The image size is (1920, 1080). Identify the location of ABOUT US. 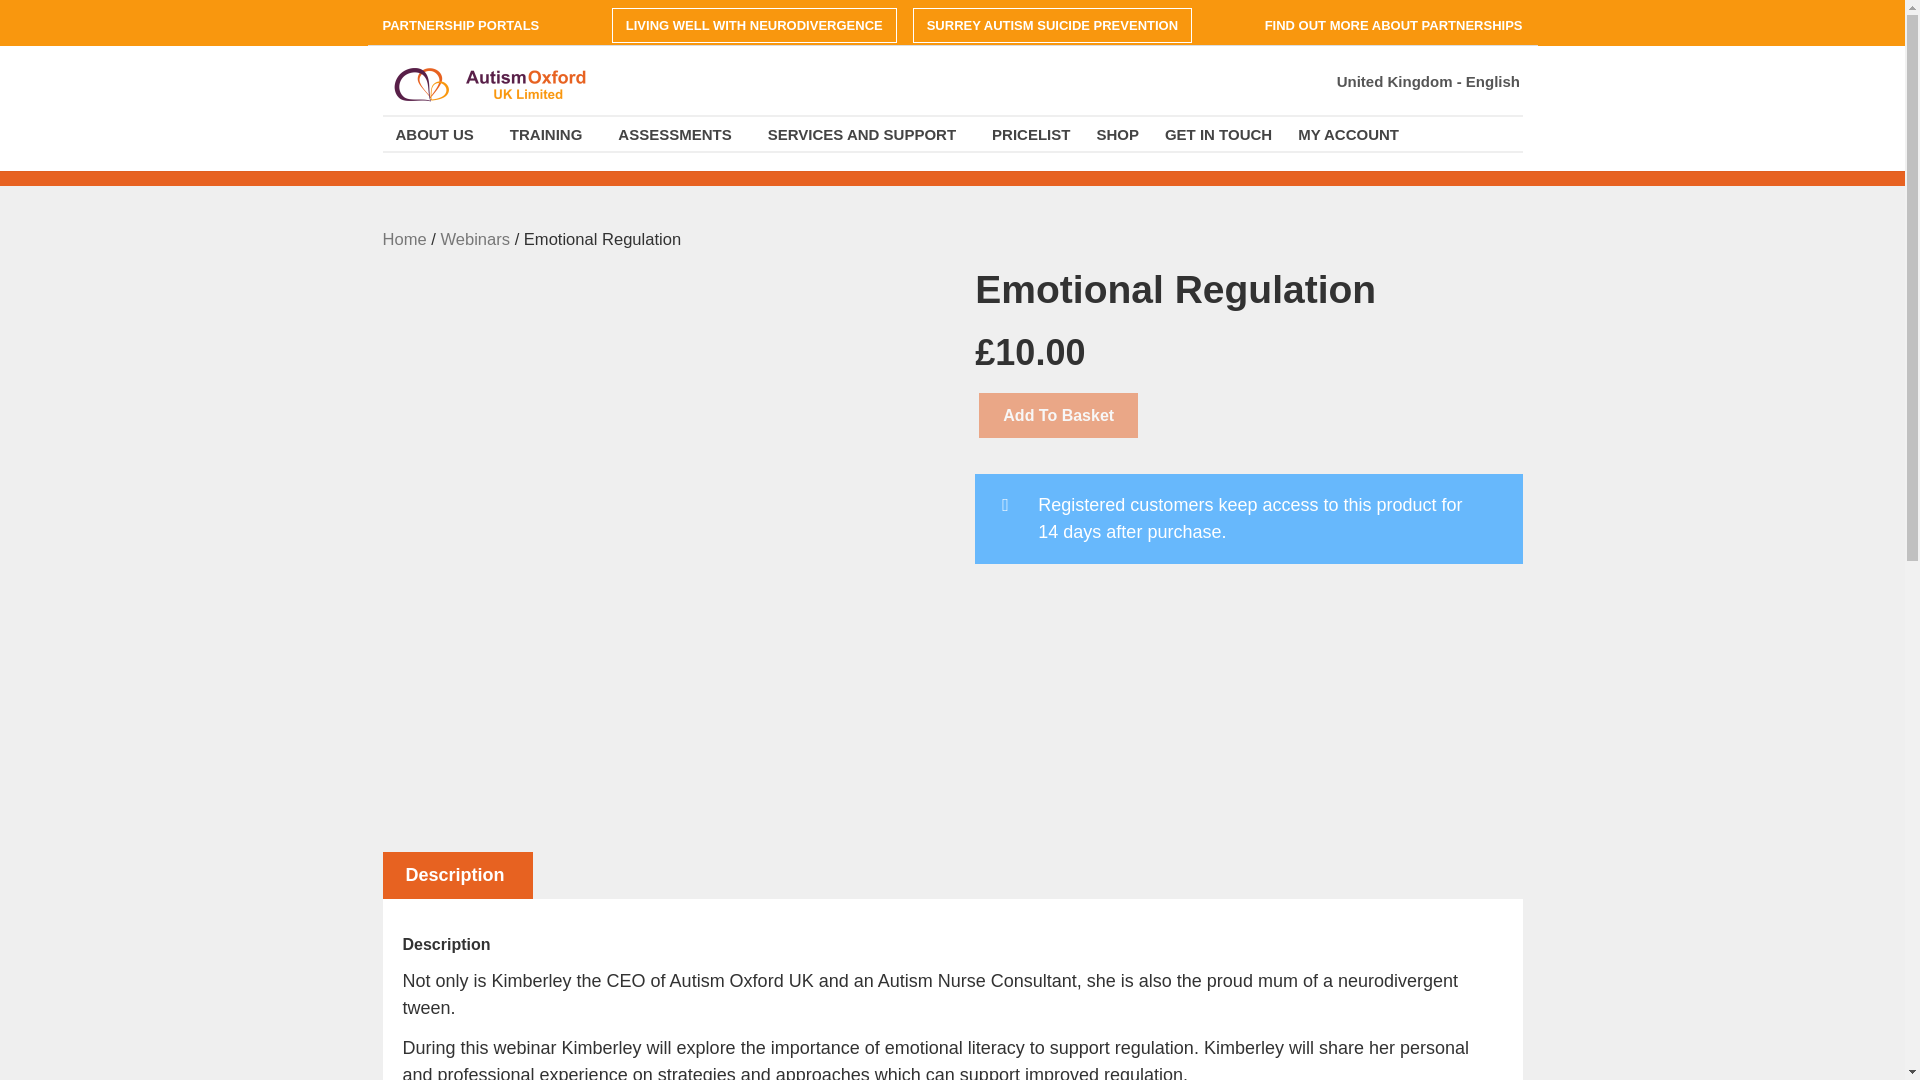
(438, 133).